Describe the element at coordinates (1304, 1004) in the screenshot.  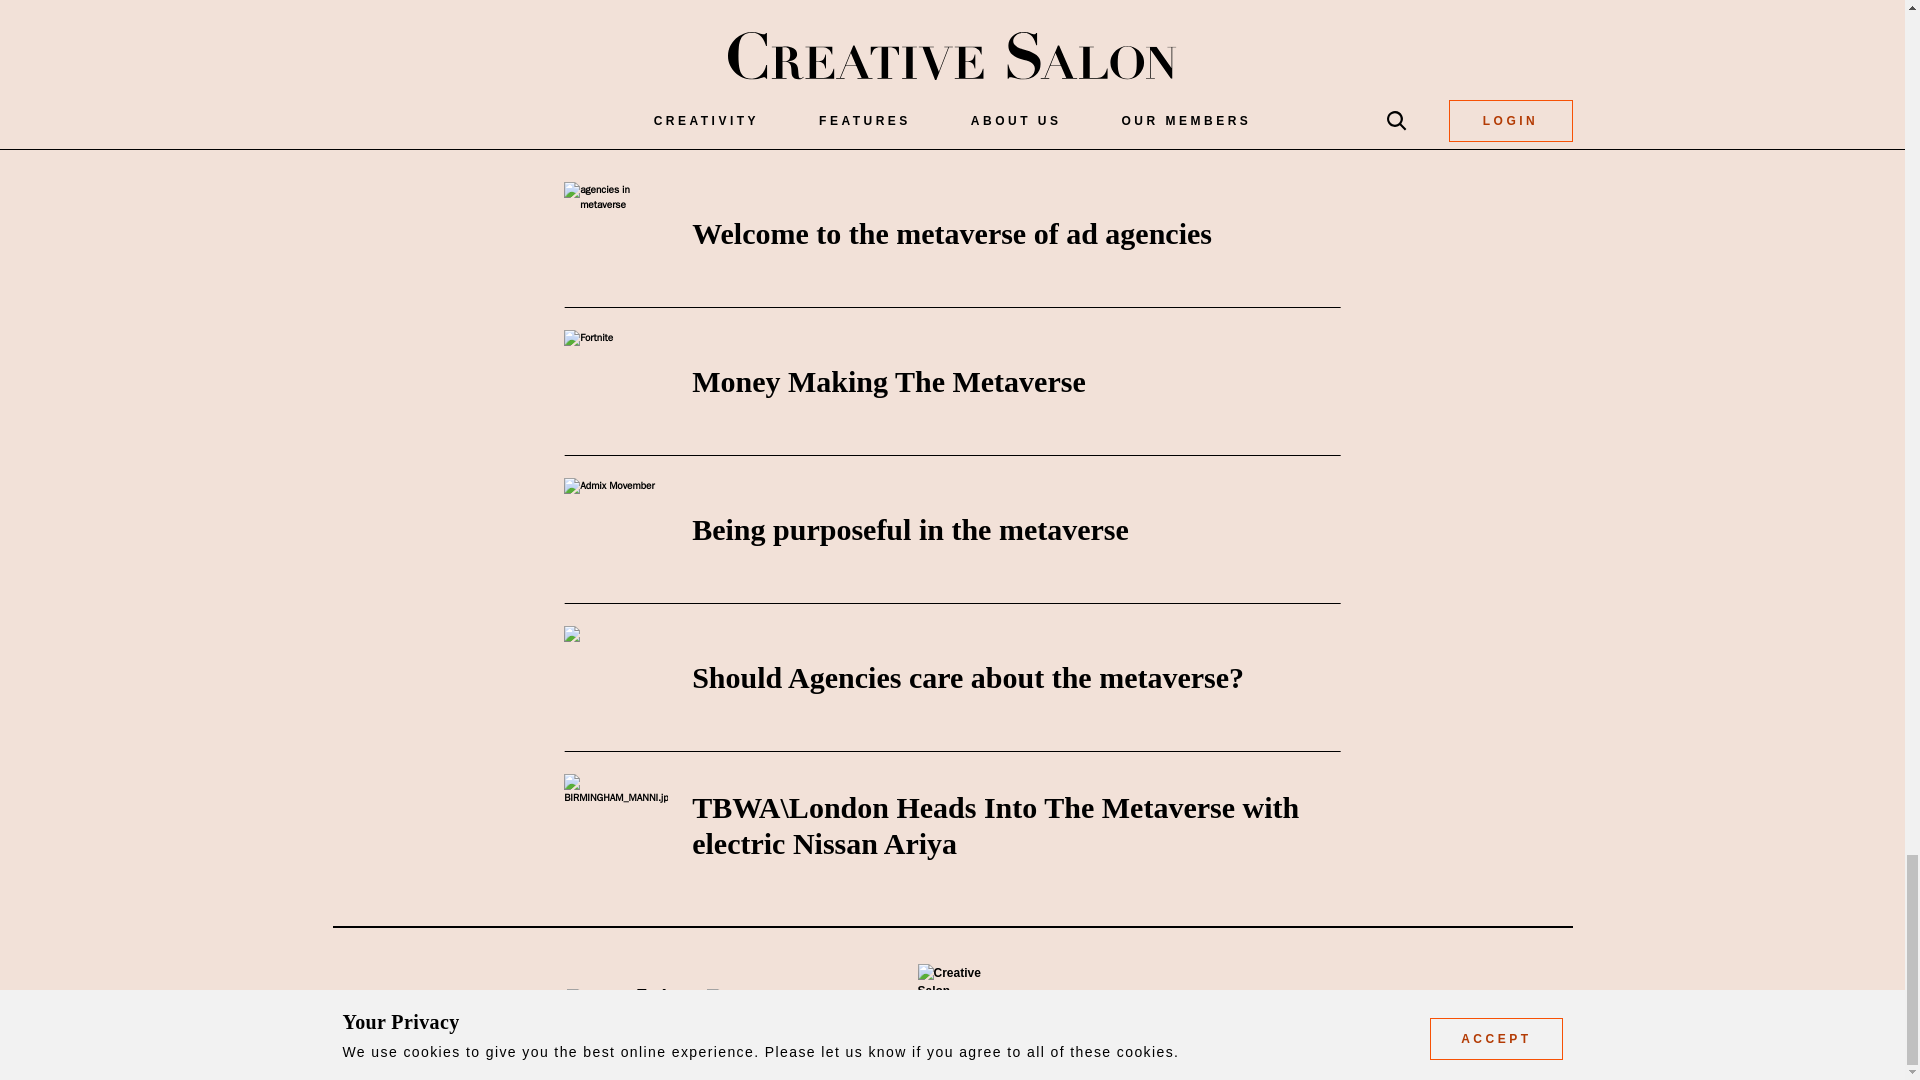
I see `PRIVACY` at that location.